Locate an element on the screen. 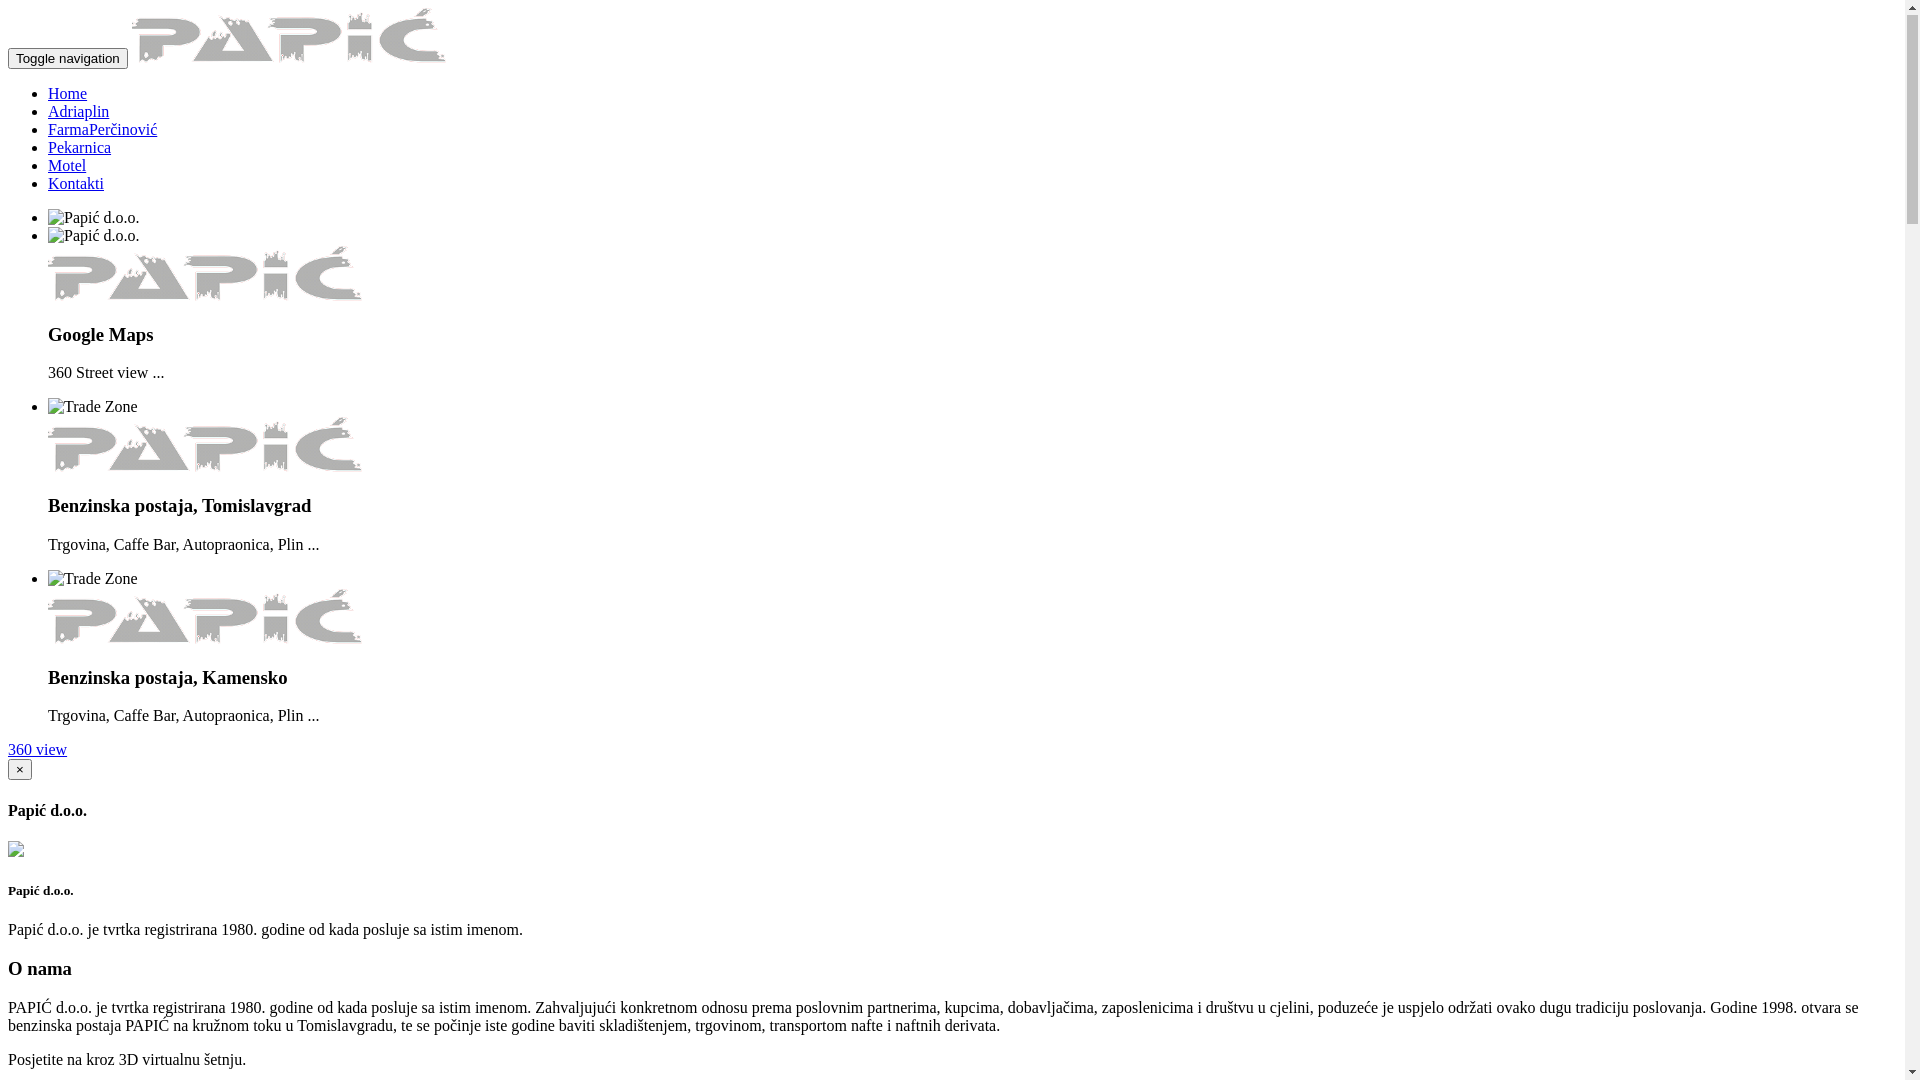  Pekarnica is located at coordinates (80, 148).